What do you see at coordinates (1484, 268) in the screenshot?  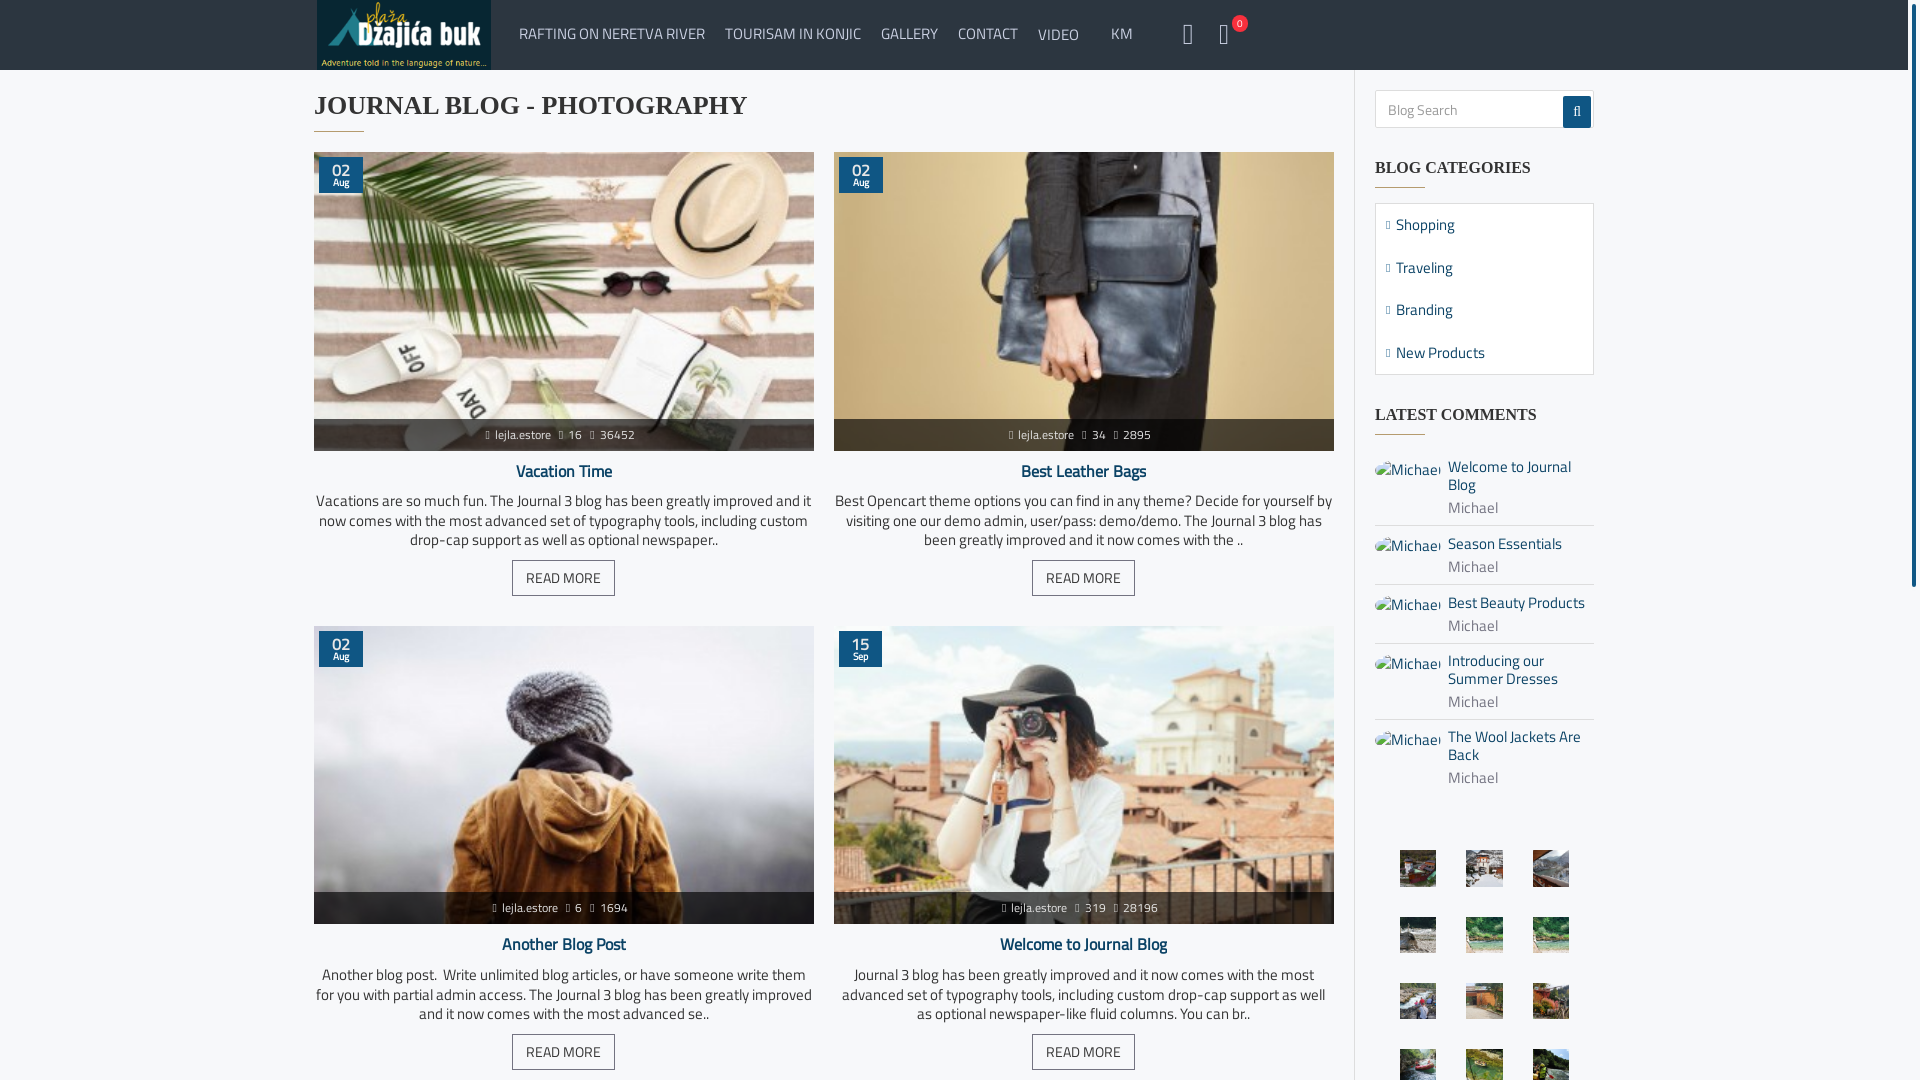 I see `Traveling` at bounding box center [1484, 268].